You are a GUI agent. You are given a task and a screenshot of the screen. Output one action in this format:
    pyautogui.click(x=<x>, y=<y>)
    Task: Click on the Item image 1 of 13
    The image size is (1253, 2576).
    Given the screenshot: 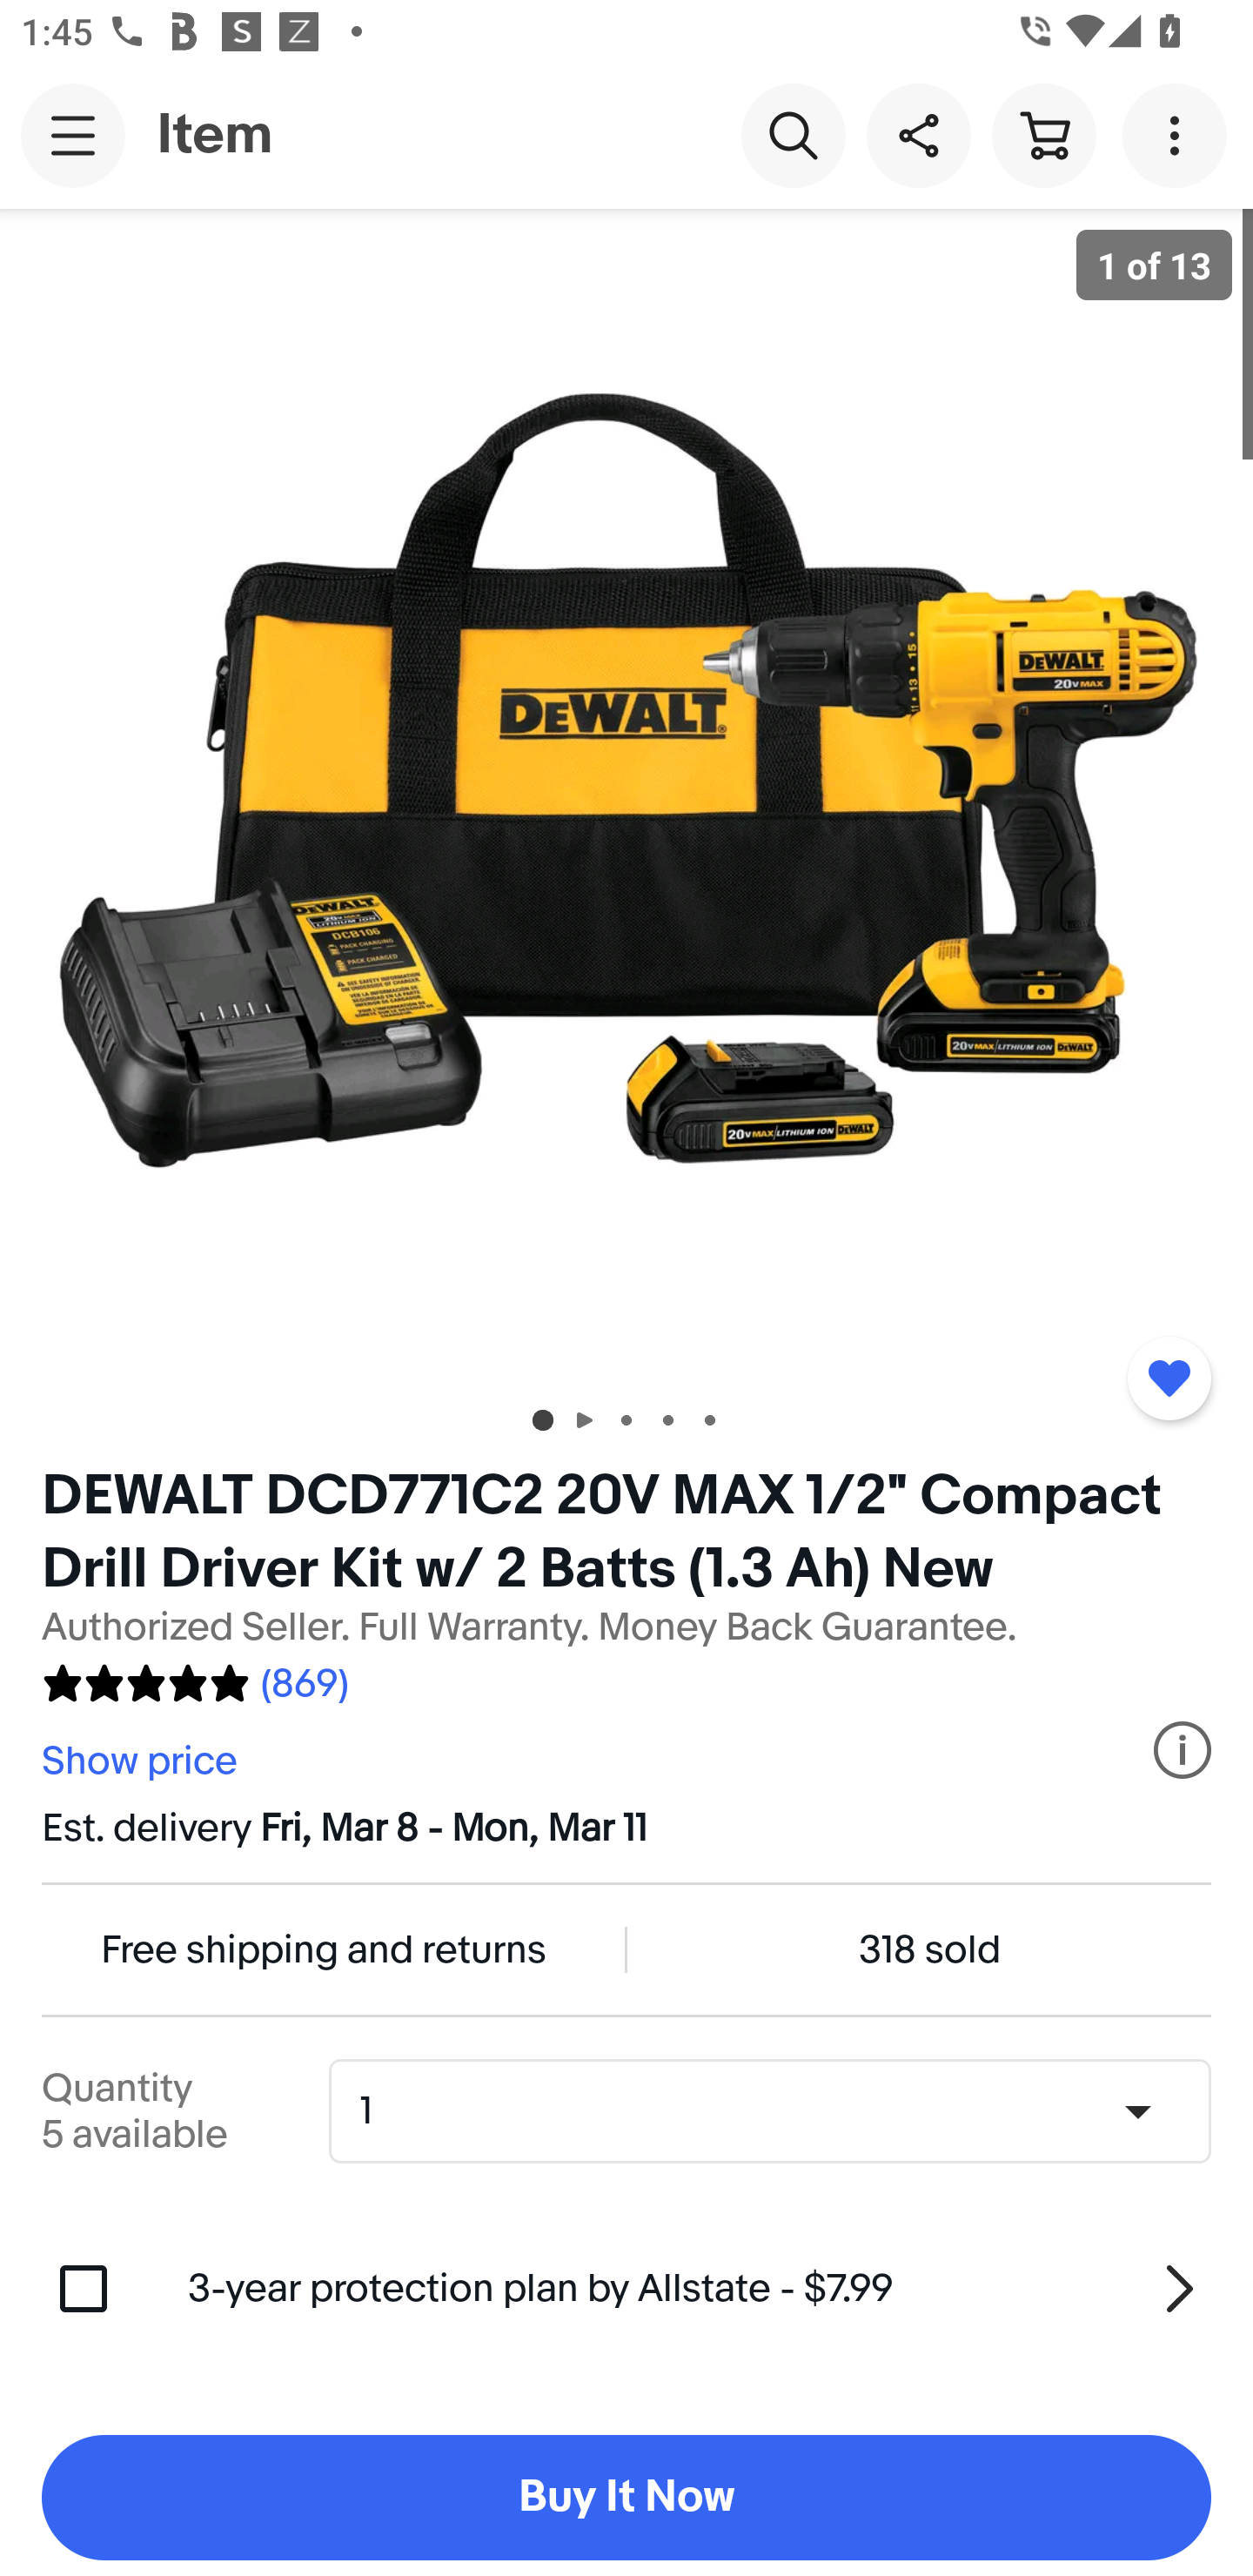 What is the action you would take?
    pyautogui.click(x=626, y=793)
    